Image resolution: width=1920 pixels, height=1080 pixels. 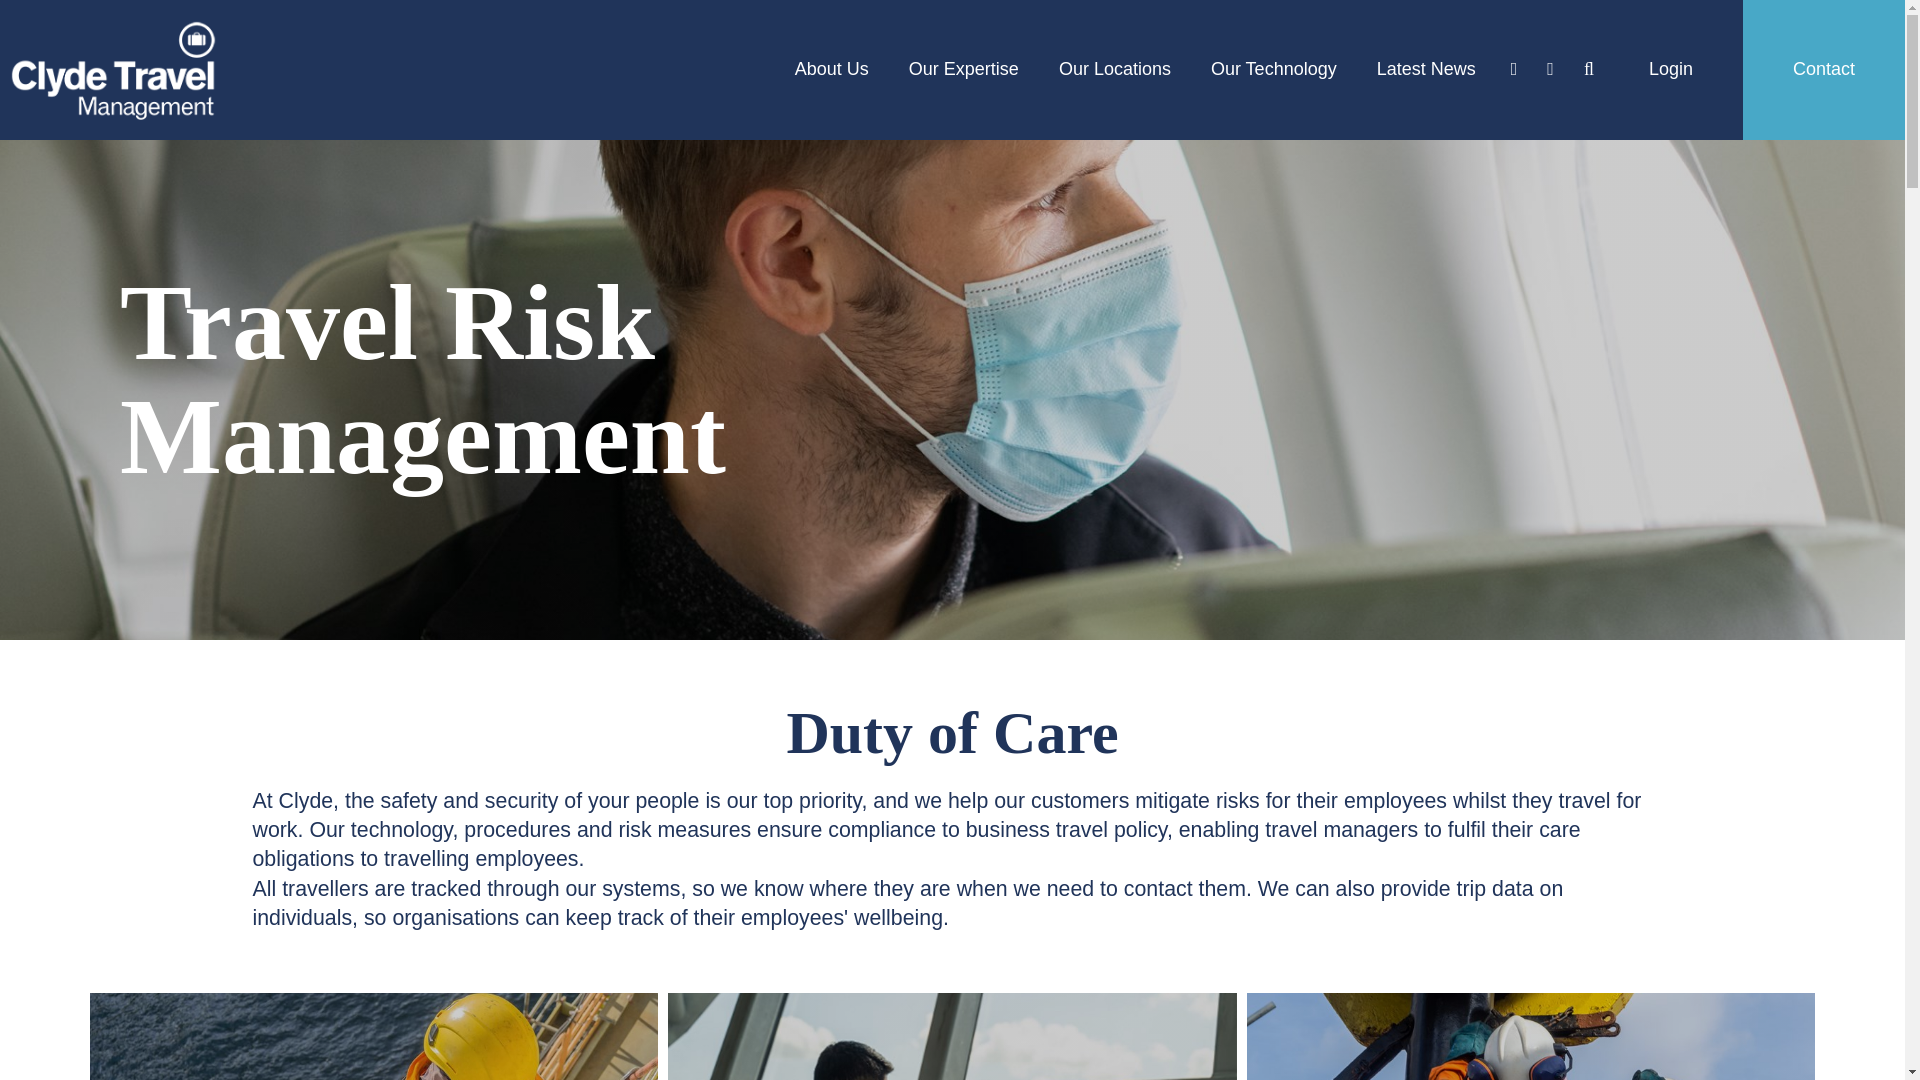 What do you see at coordinates (1426, 70) in the screenshot?
I see `Latest News` at bounding box center [1426, 70].